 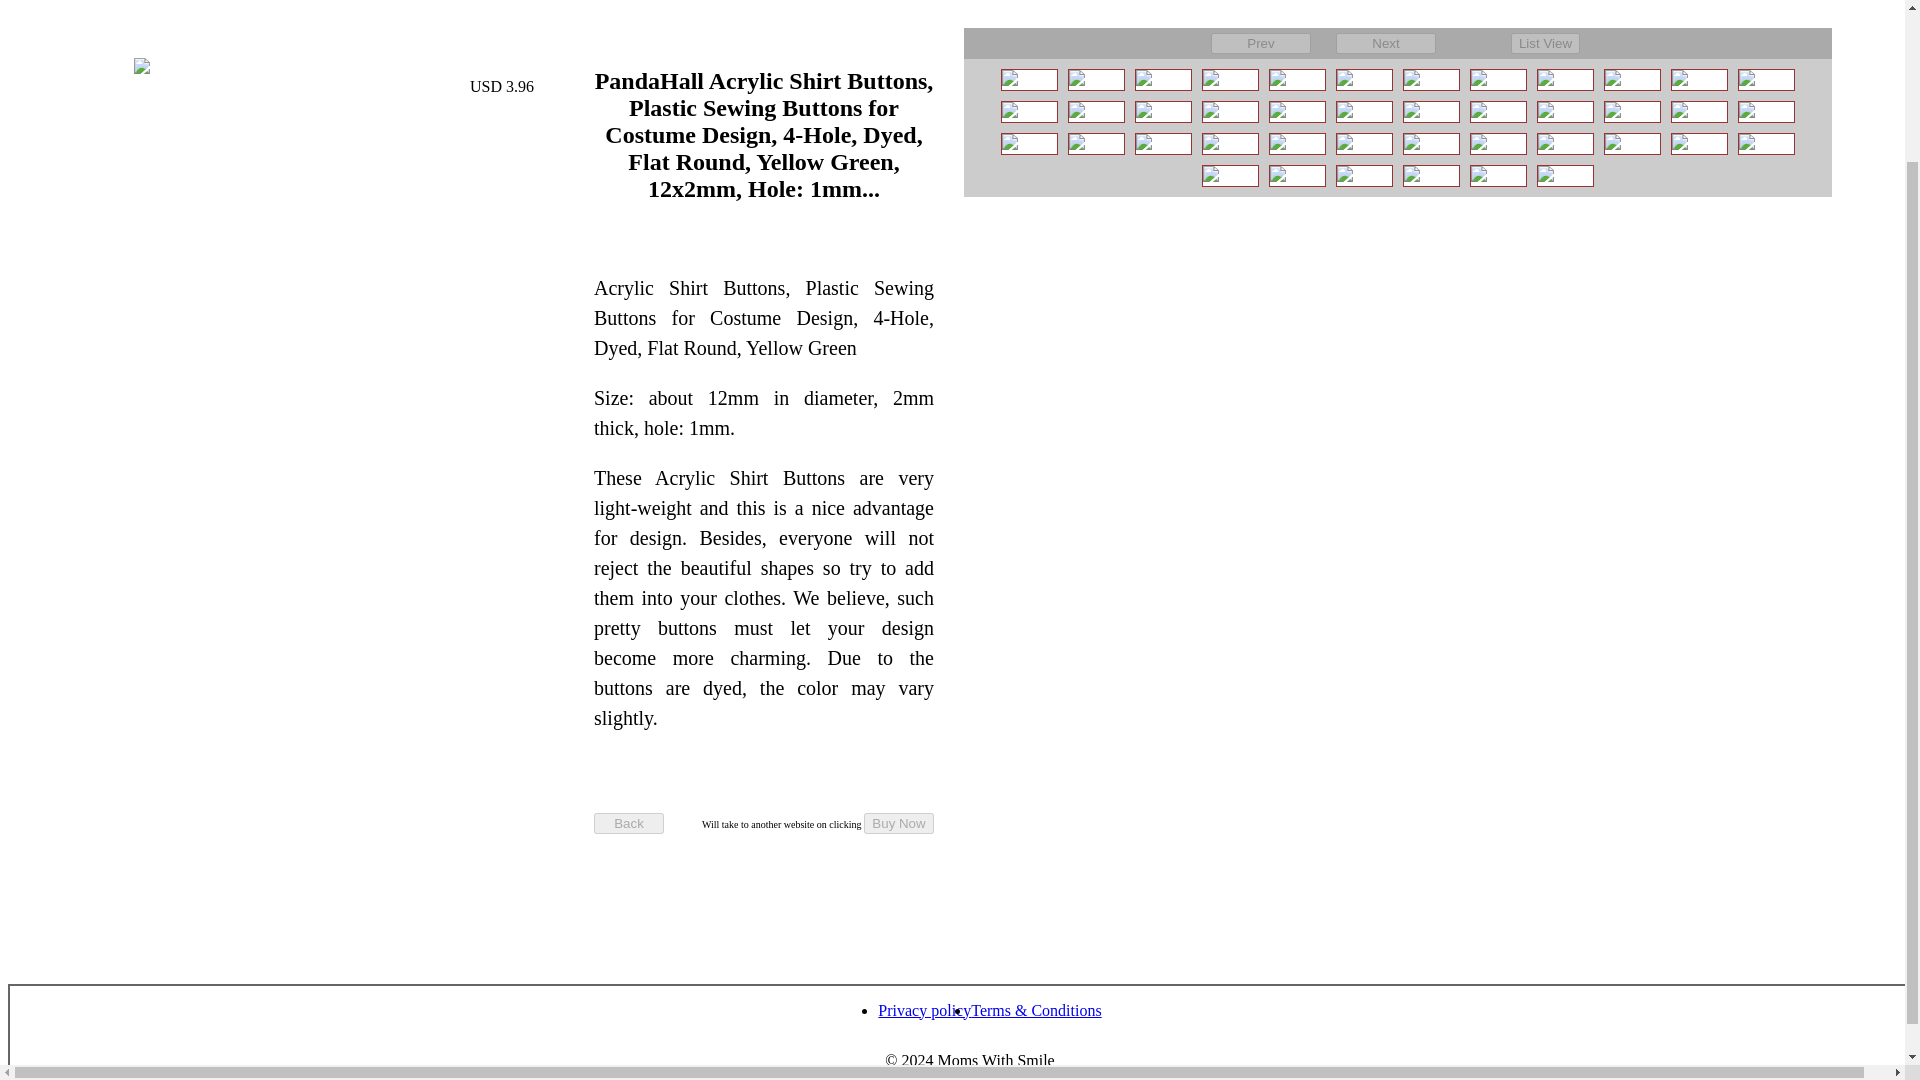 I want to click on List View, so click(x=1546, y=44).